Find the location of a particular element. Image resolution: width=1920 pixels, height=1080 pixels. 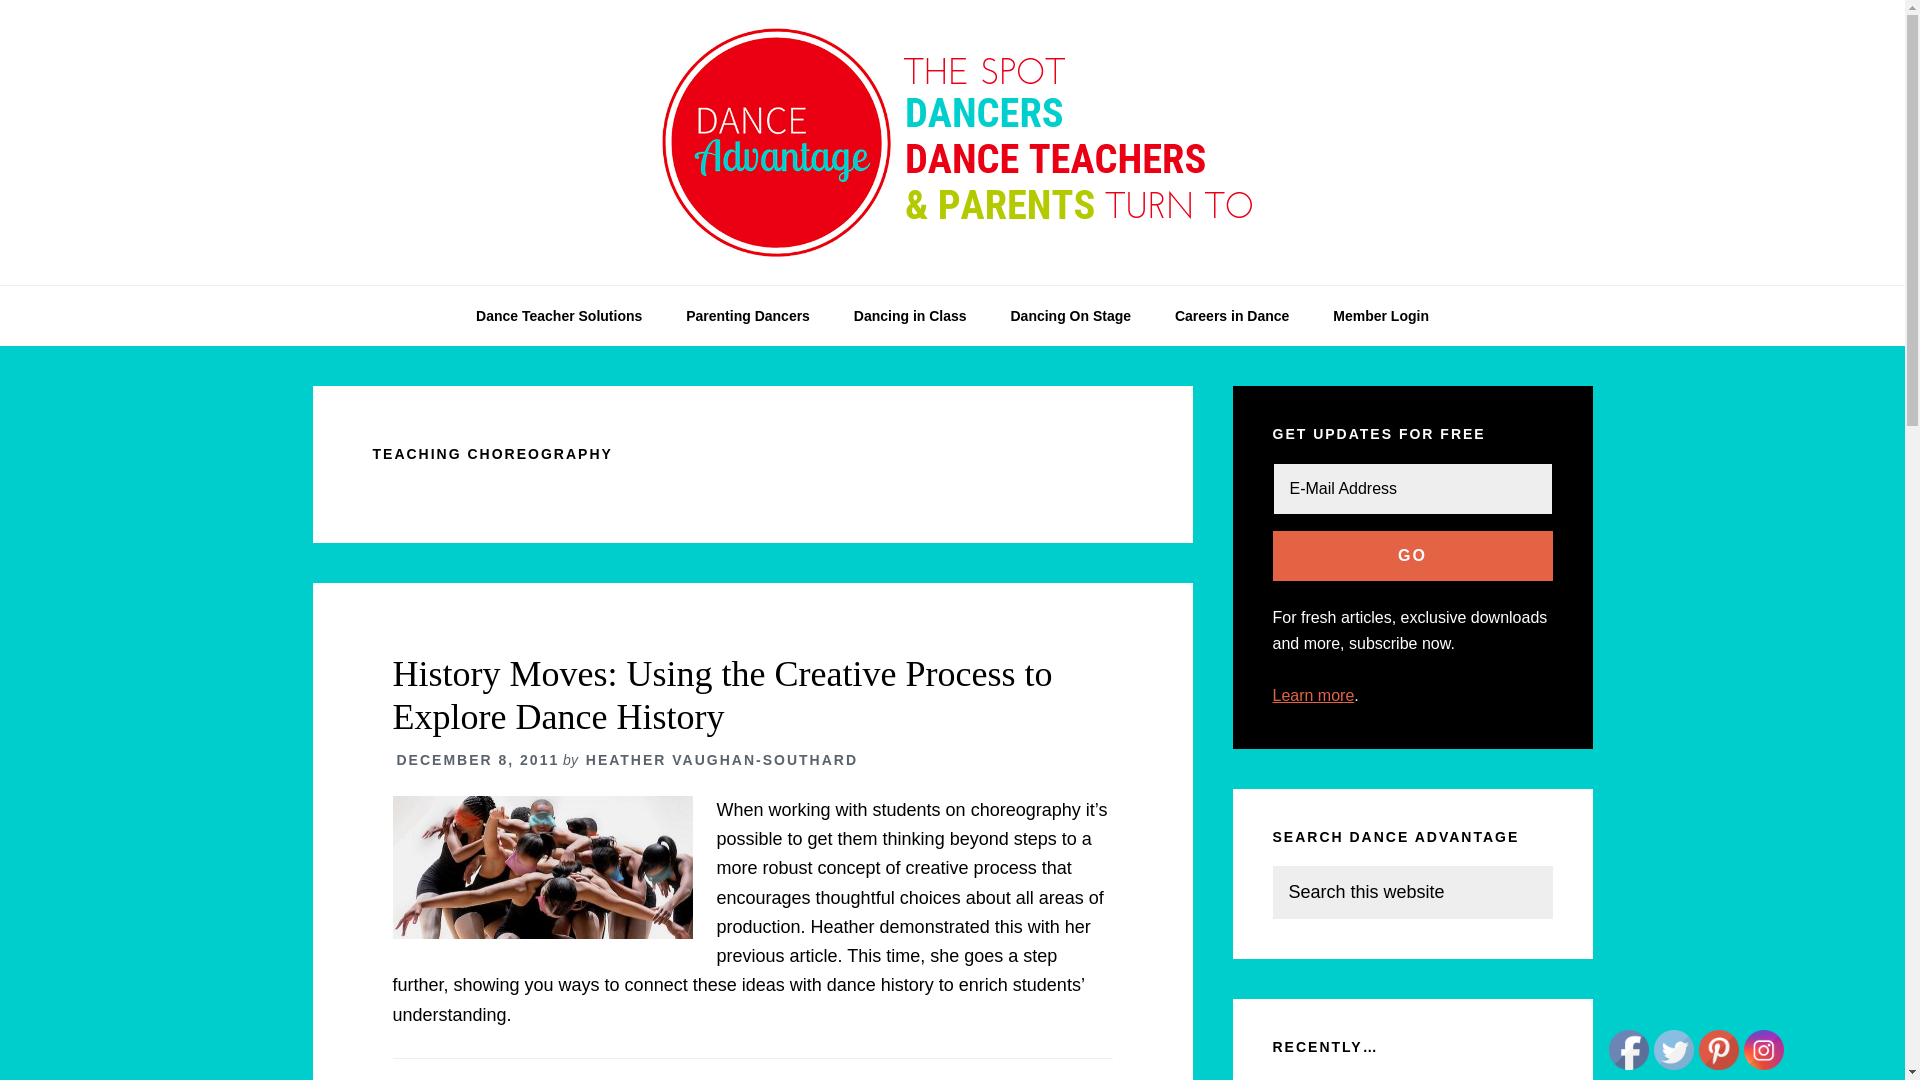

Subscriber and Customer Login is located at coordinates (1381, 316).